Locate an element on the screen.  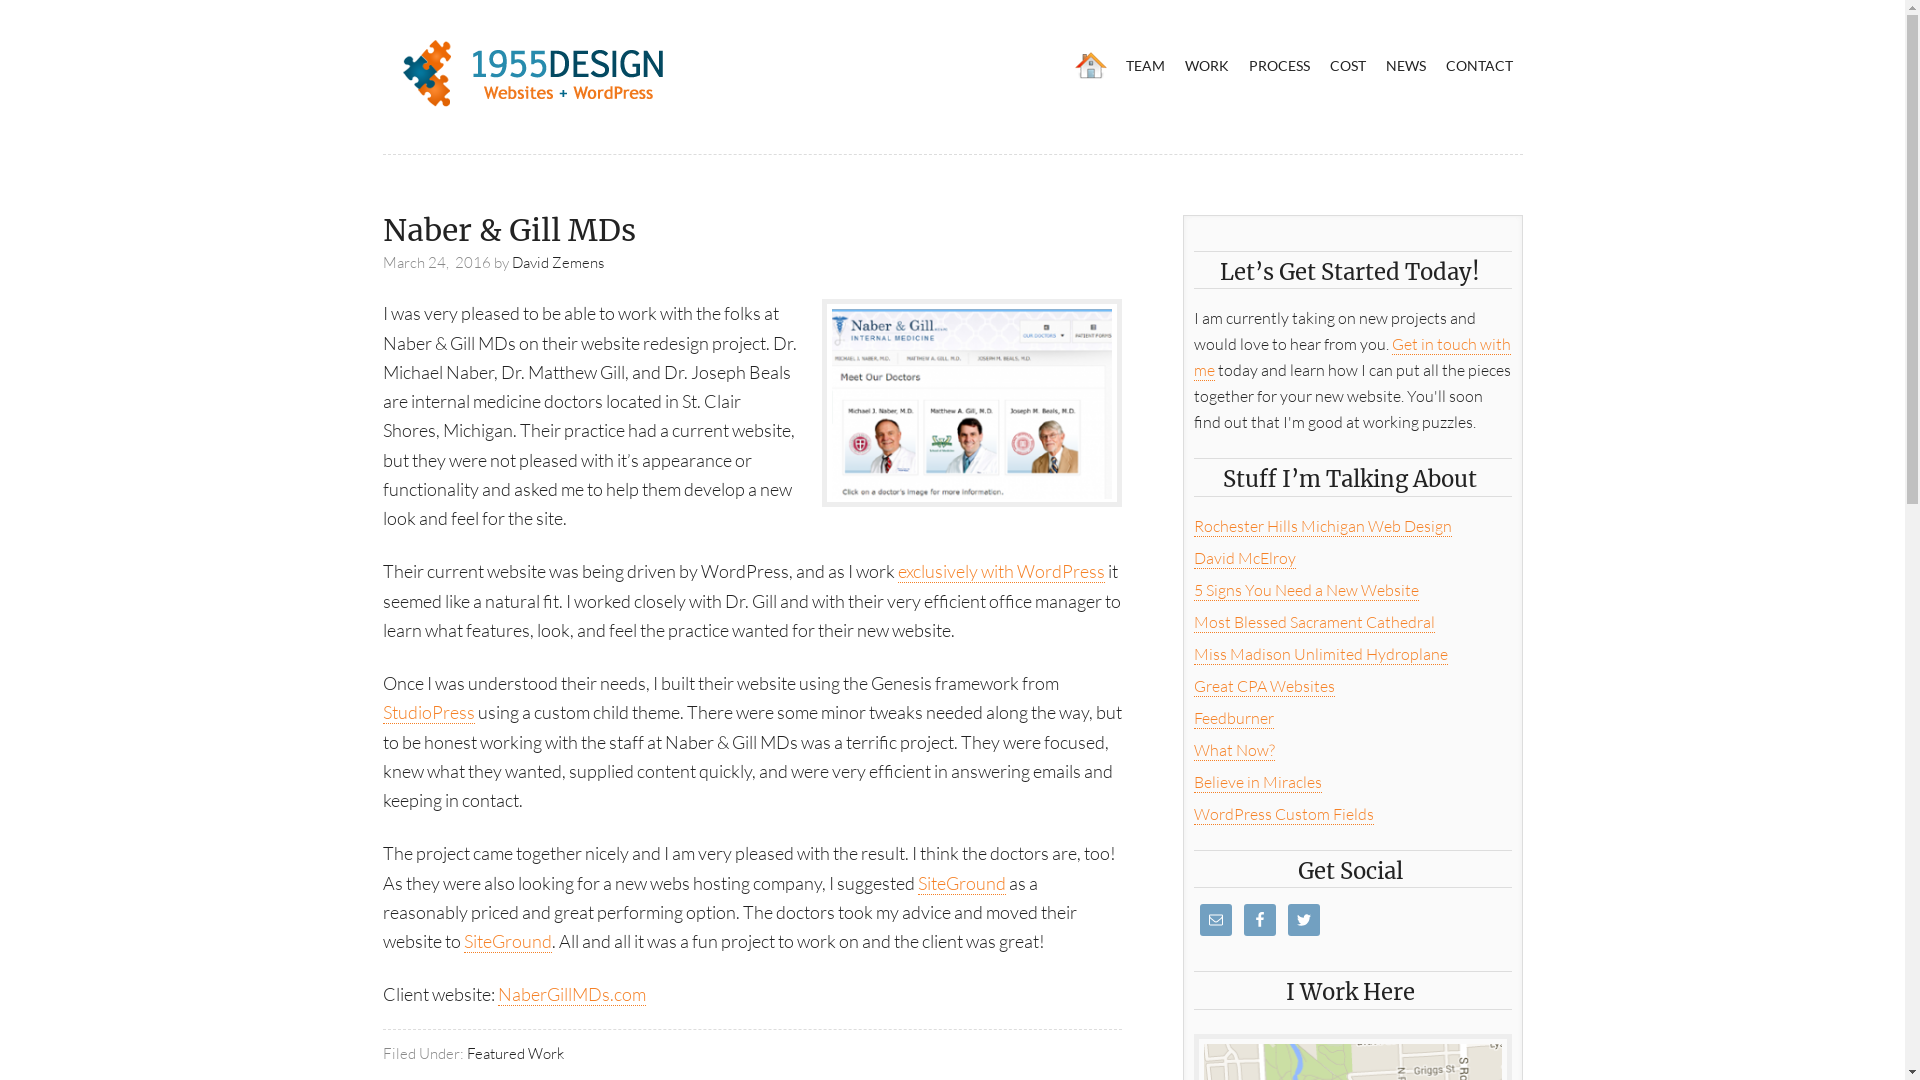
TEAM is located at coordinates (1146, 66).